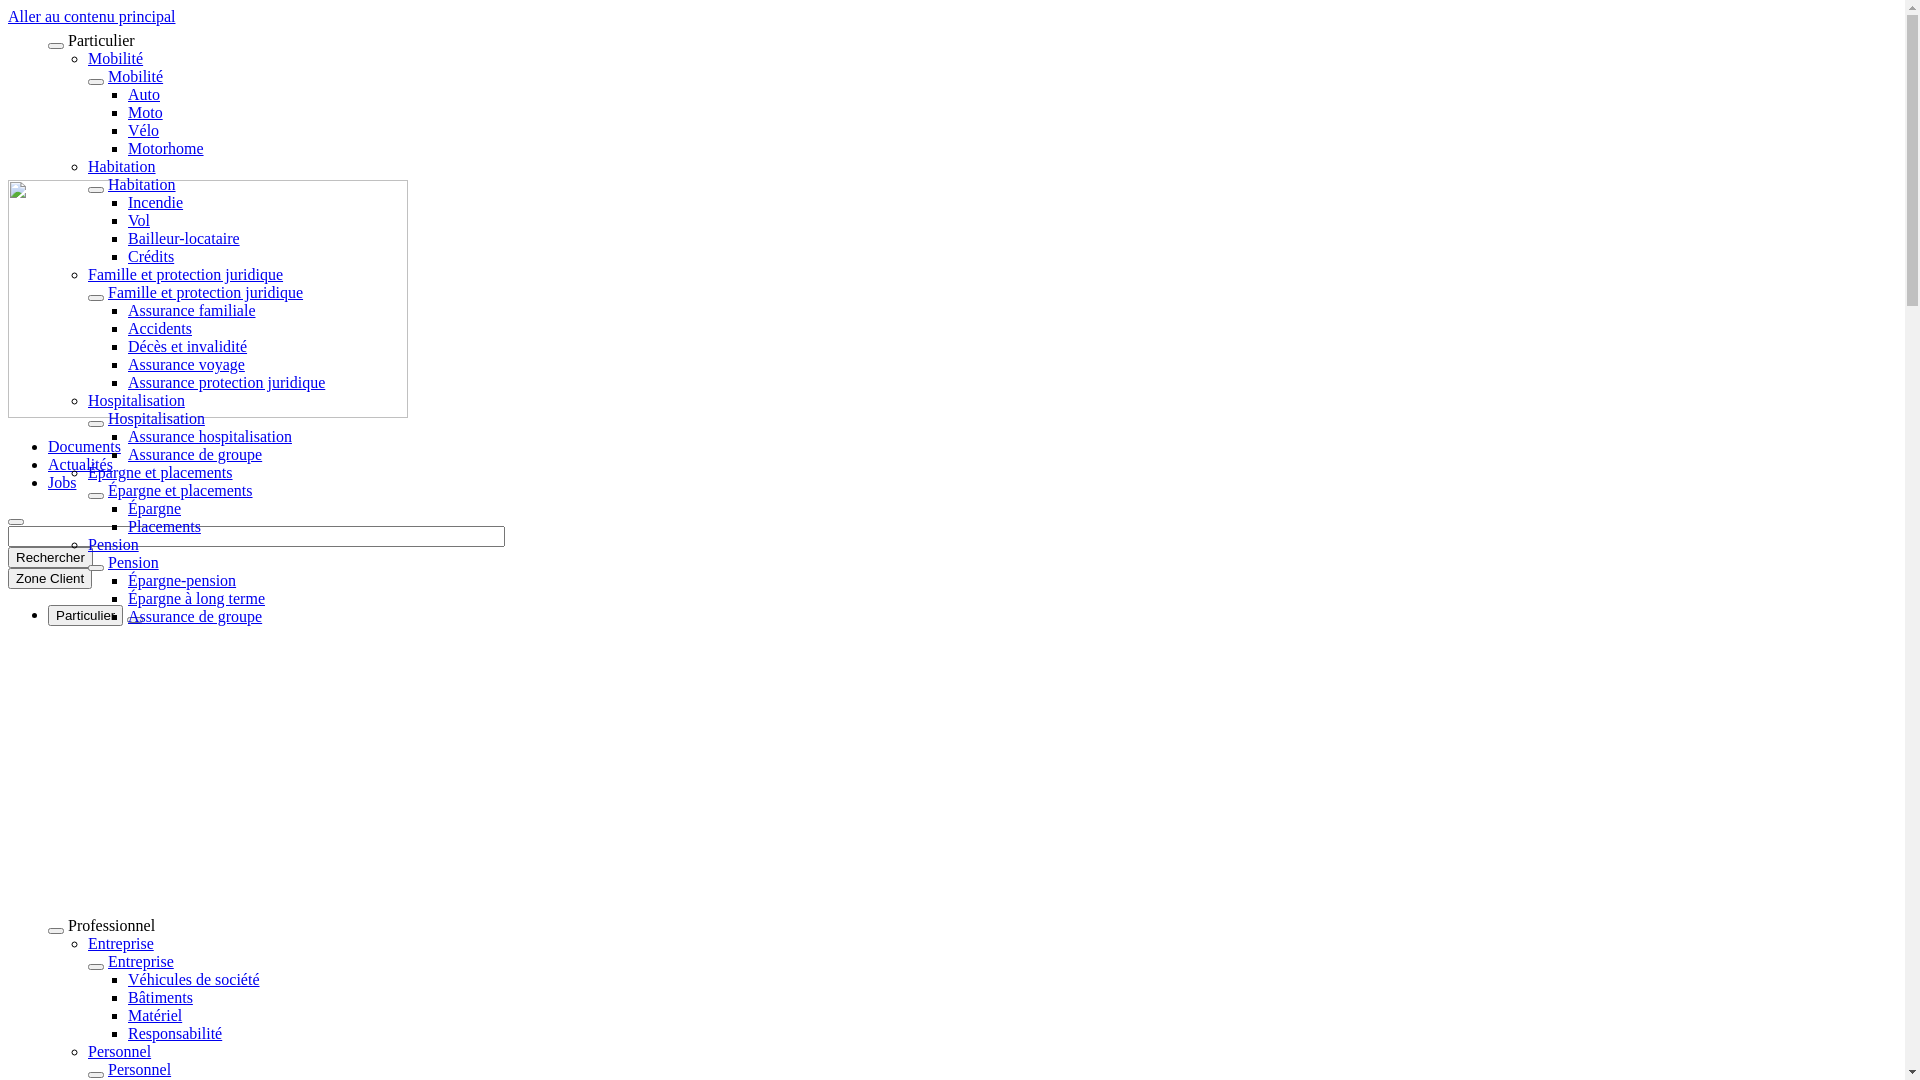 Image resolution: width=1920 pixels, height=1080 pixels. I want to click on Rechercher, so click(50, 558).